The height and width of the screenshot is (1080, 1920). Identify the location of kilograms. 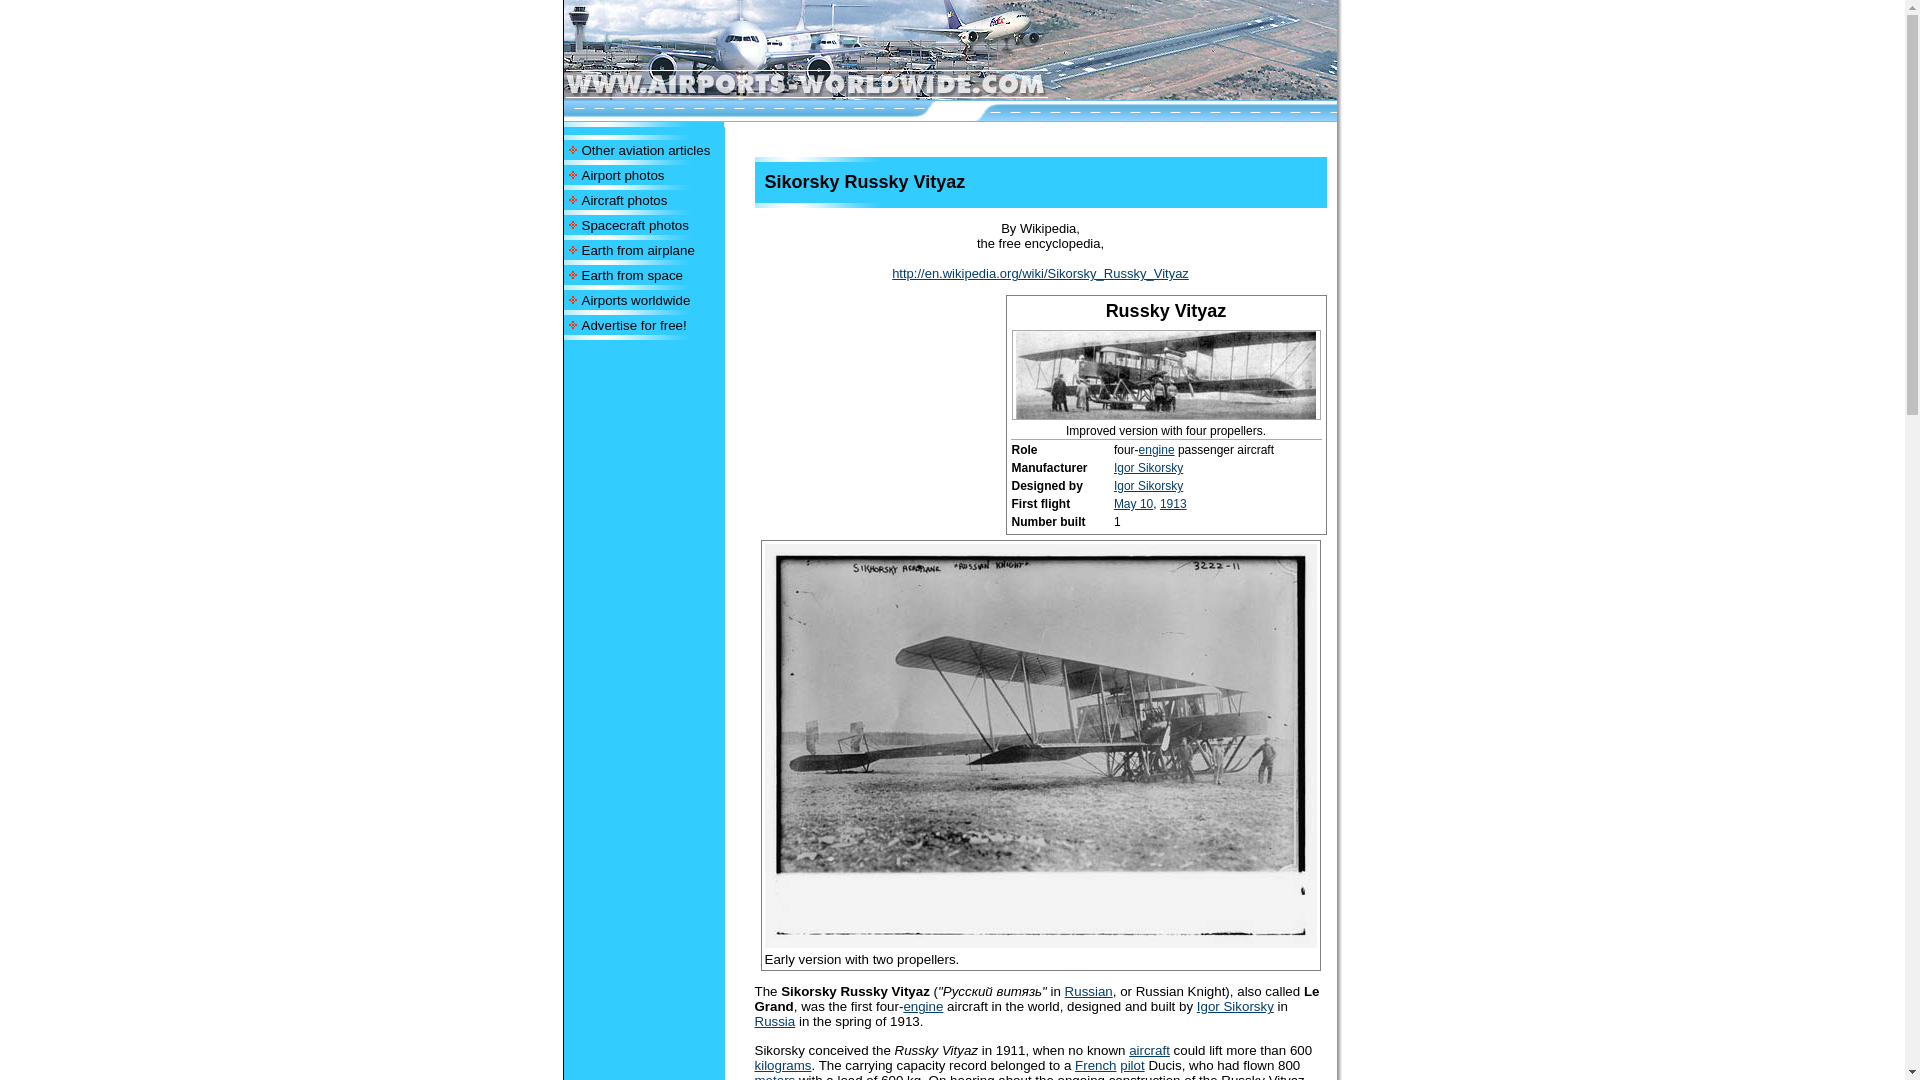
(782, 1066).